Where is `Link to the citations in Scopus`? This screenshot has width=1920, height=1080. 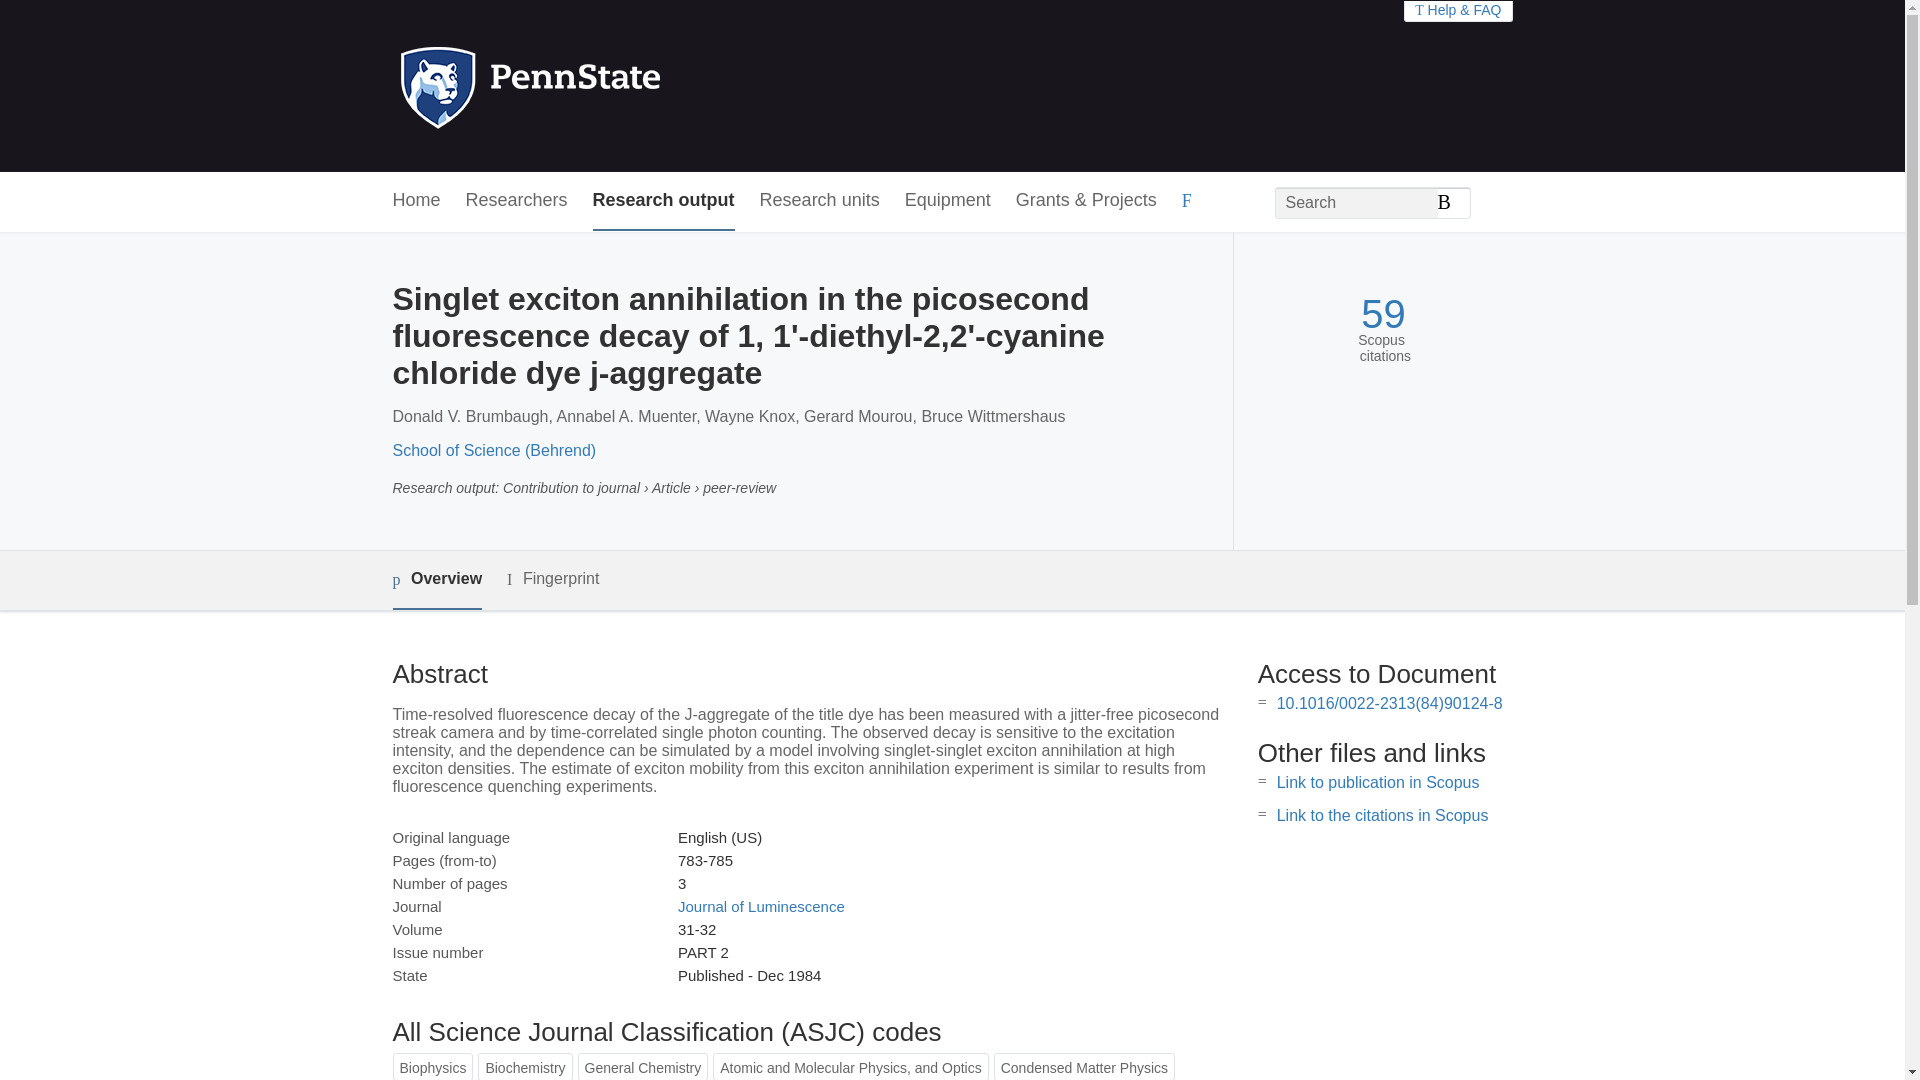 Link to the citations in Scopus is located at coordinates (1382, 815).